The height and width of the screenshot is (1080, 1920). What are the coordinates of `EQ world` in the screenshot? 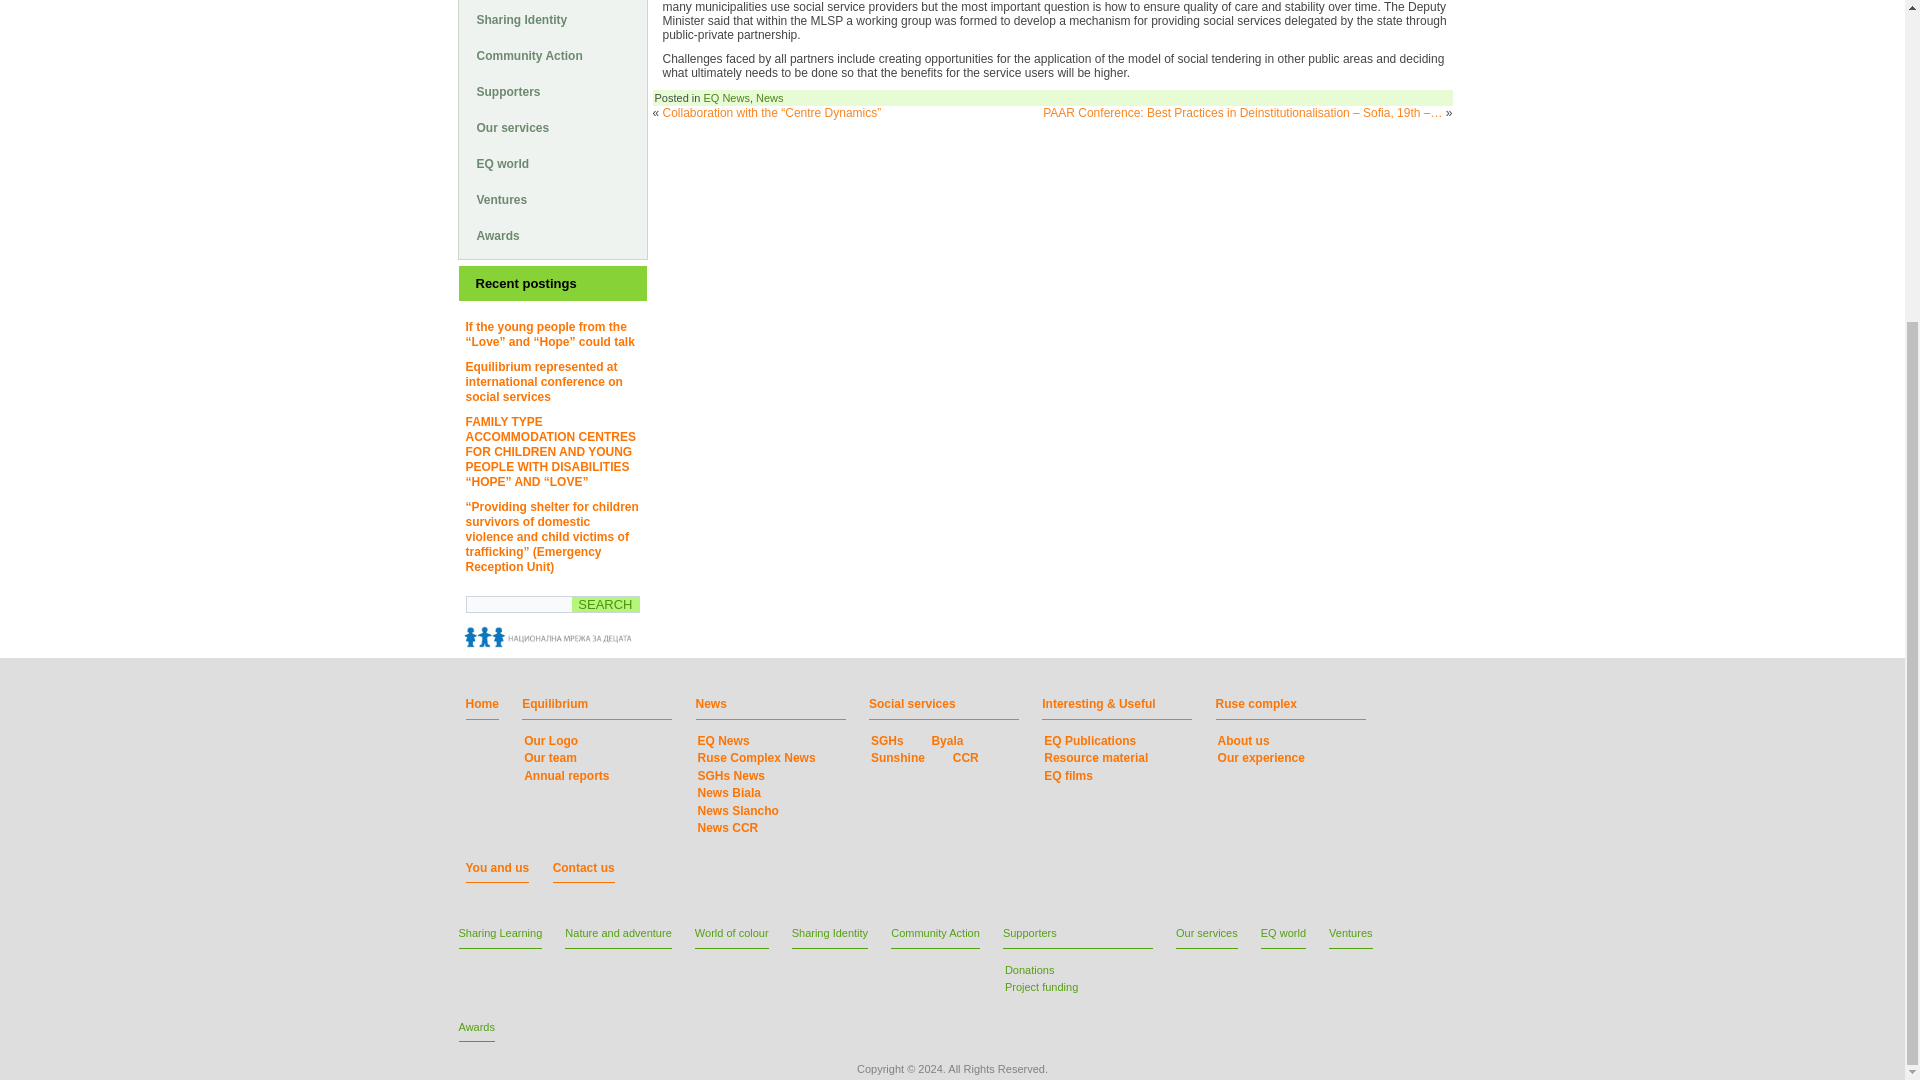 It's located at (552, 164).